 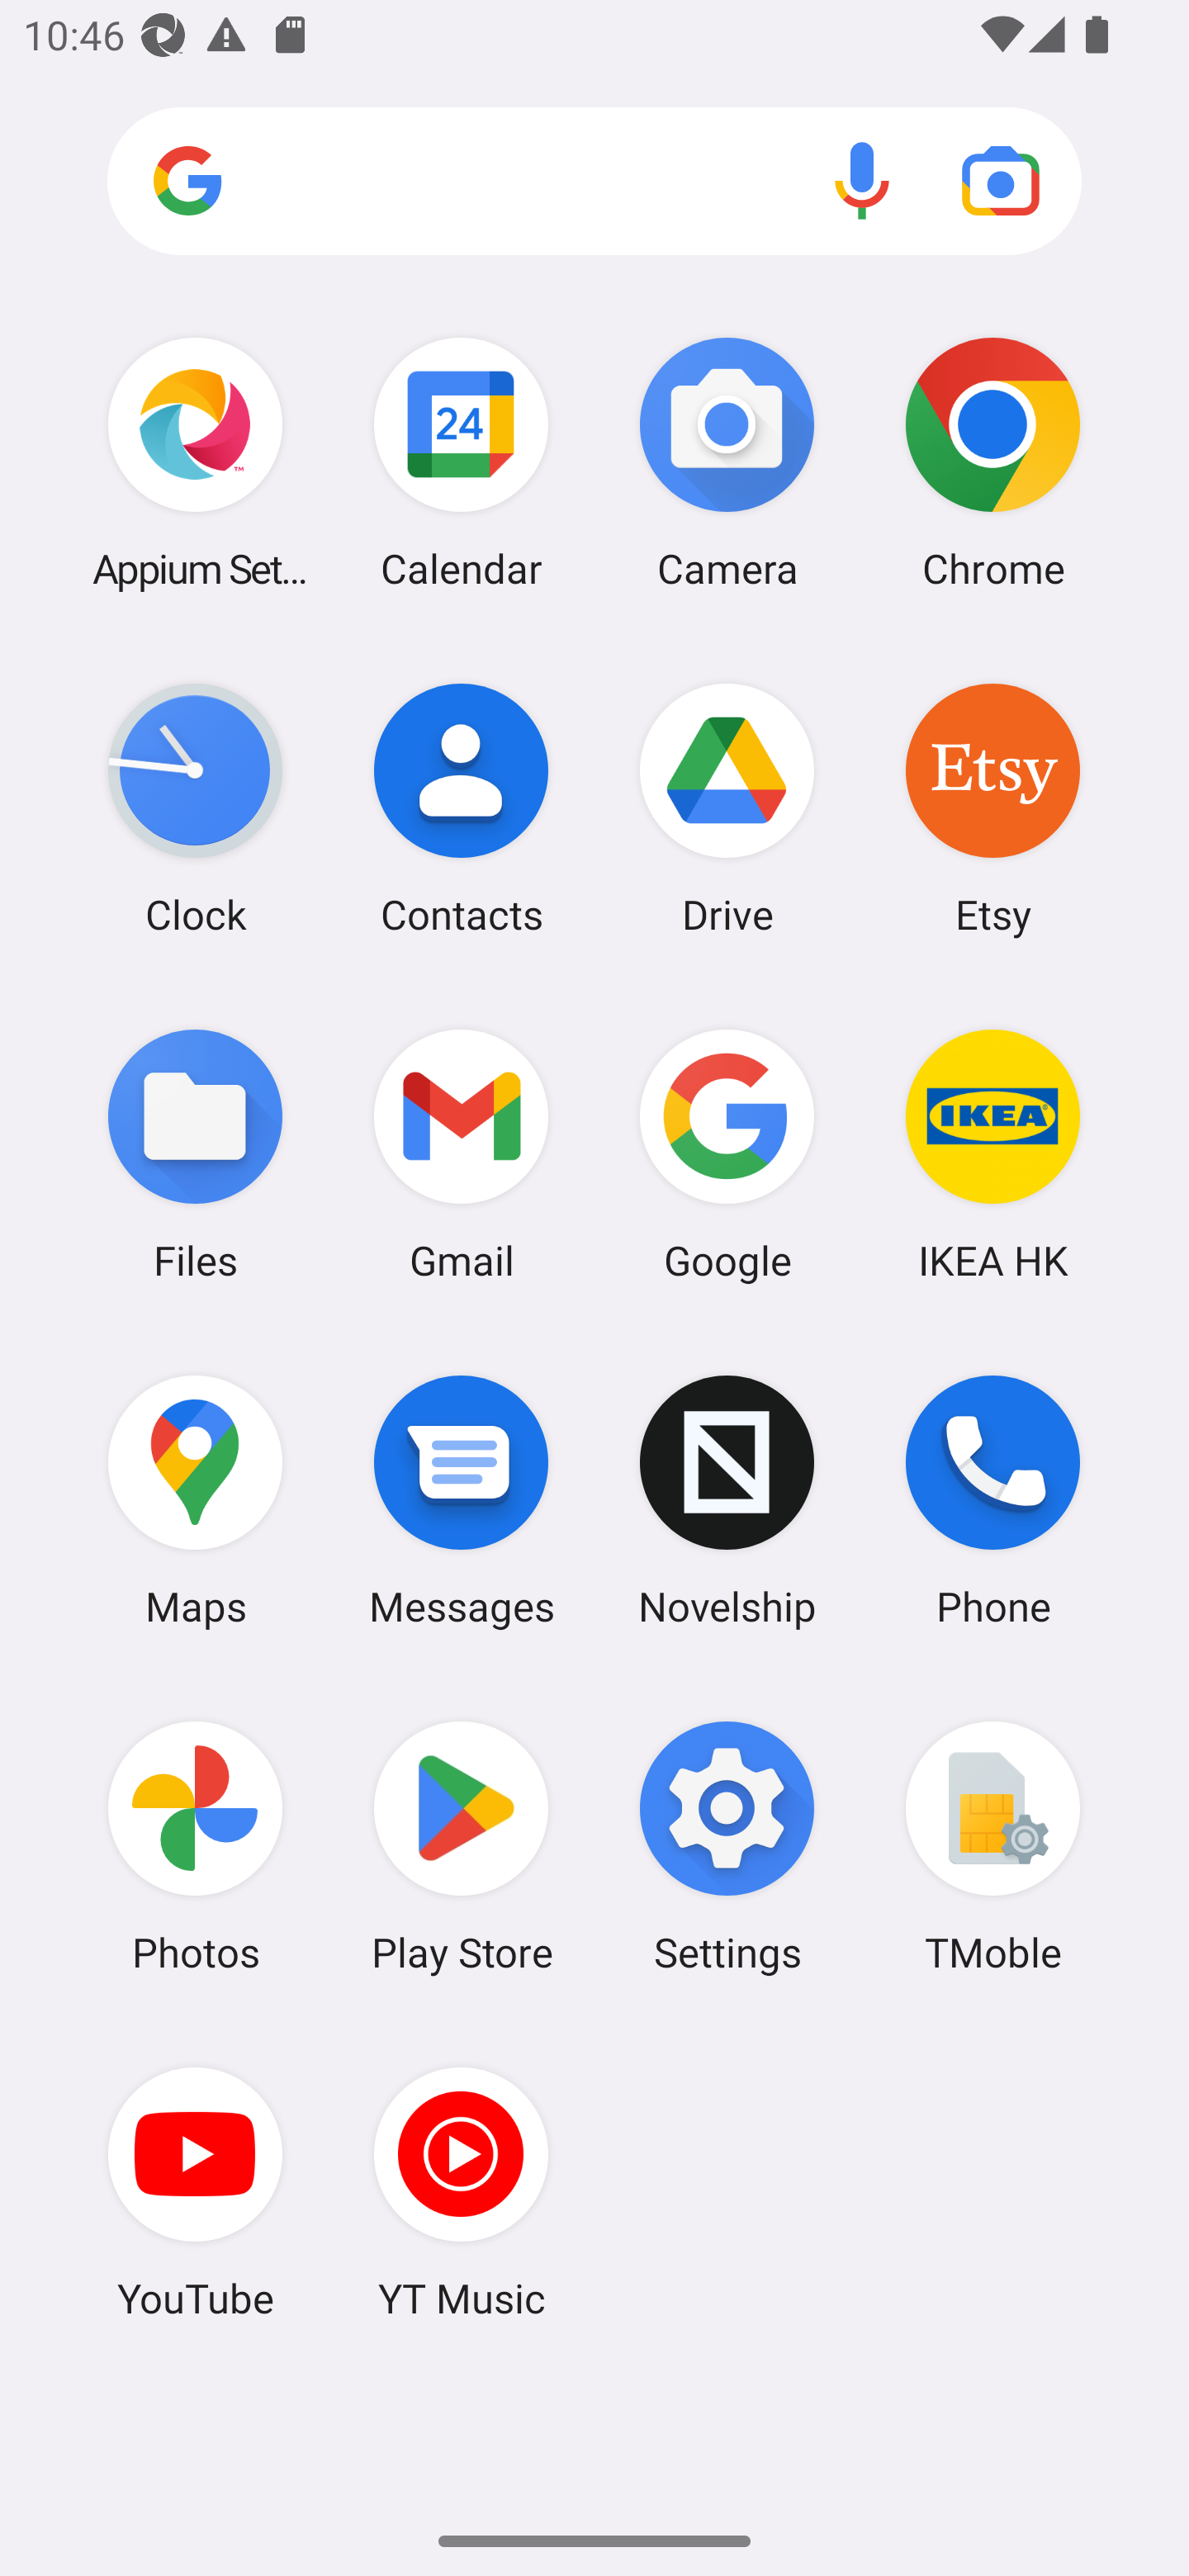 What do you see at coordinates (461, 808) in the screenshot?
I see `Contacts` at bounding box center [461, 808].